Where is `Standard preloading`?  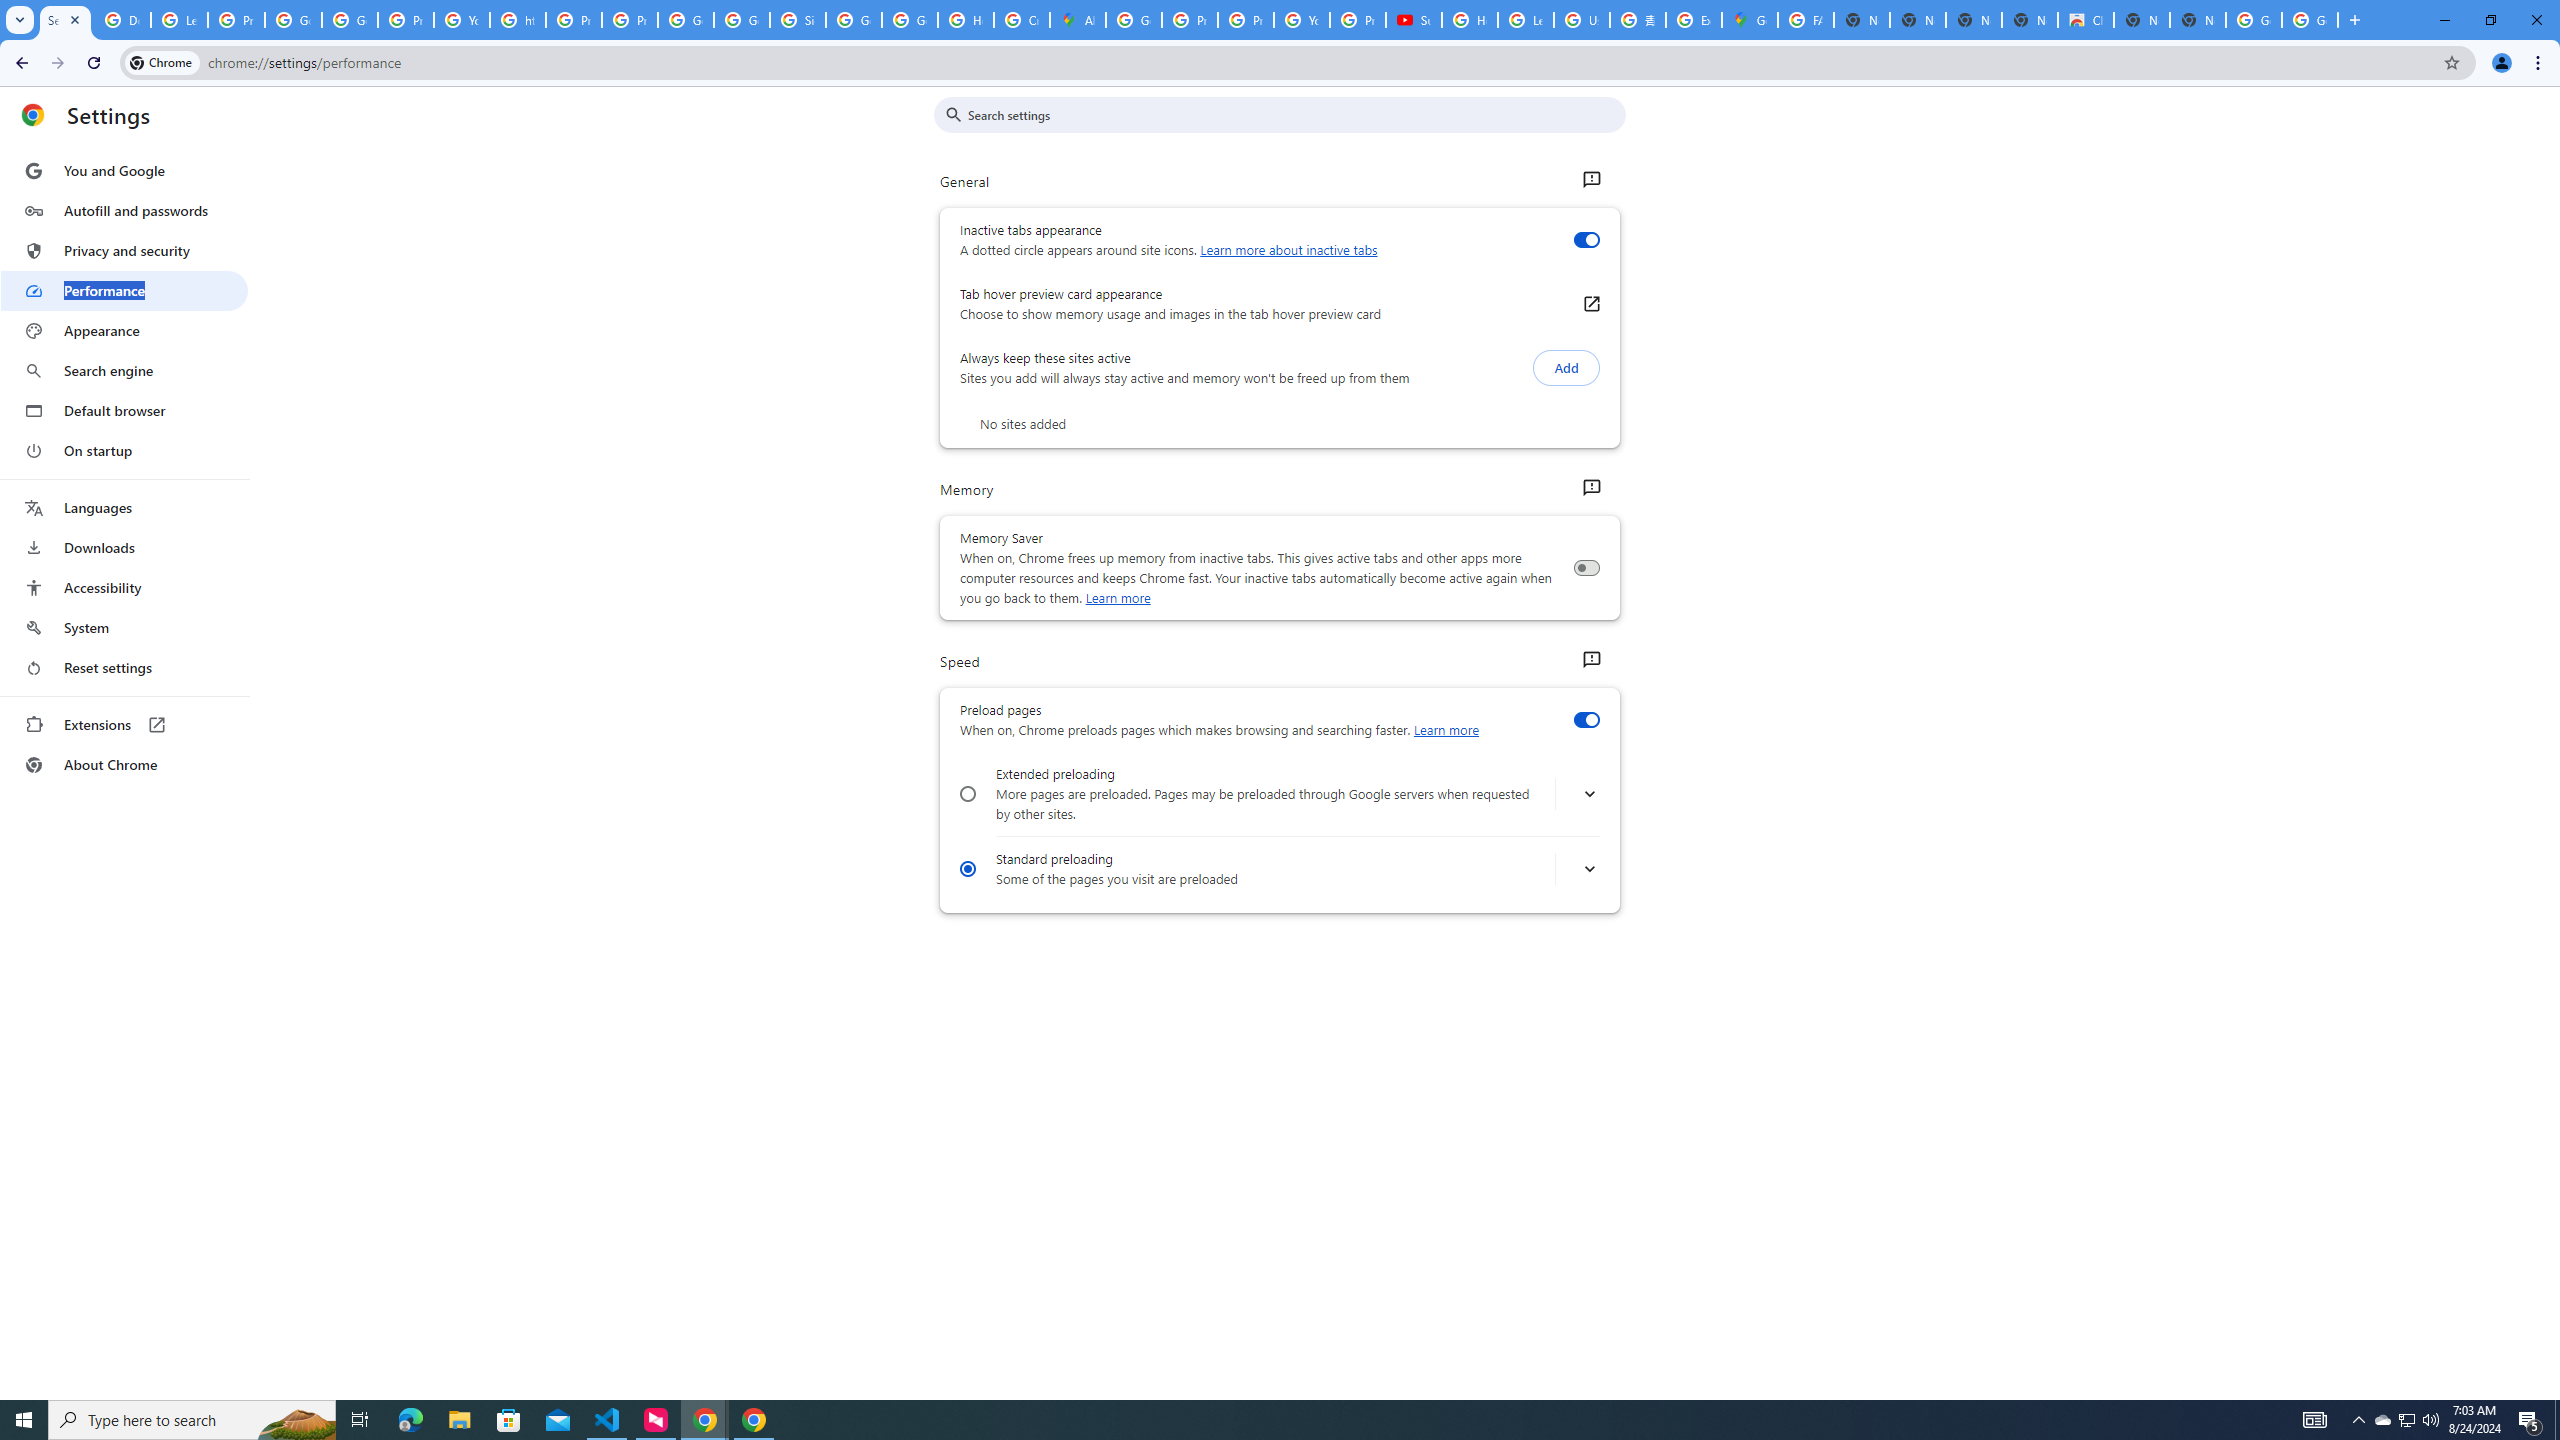
Standard preloading is located at coordinates (968, 868).